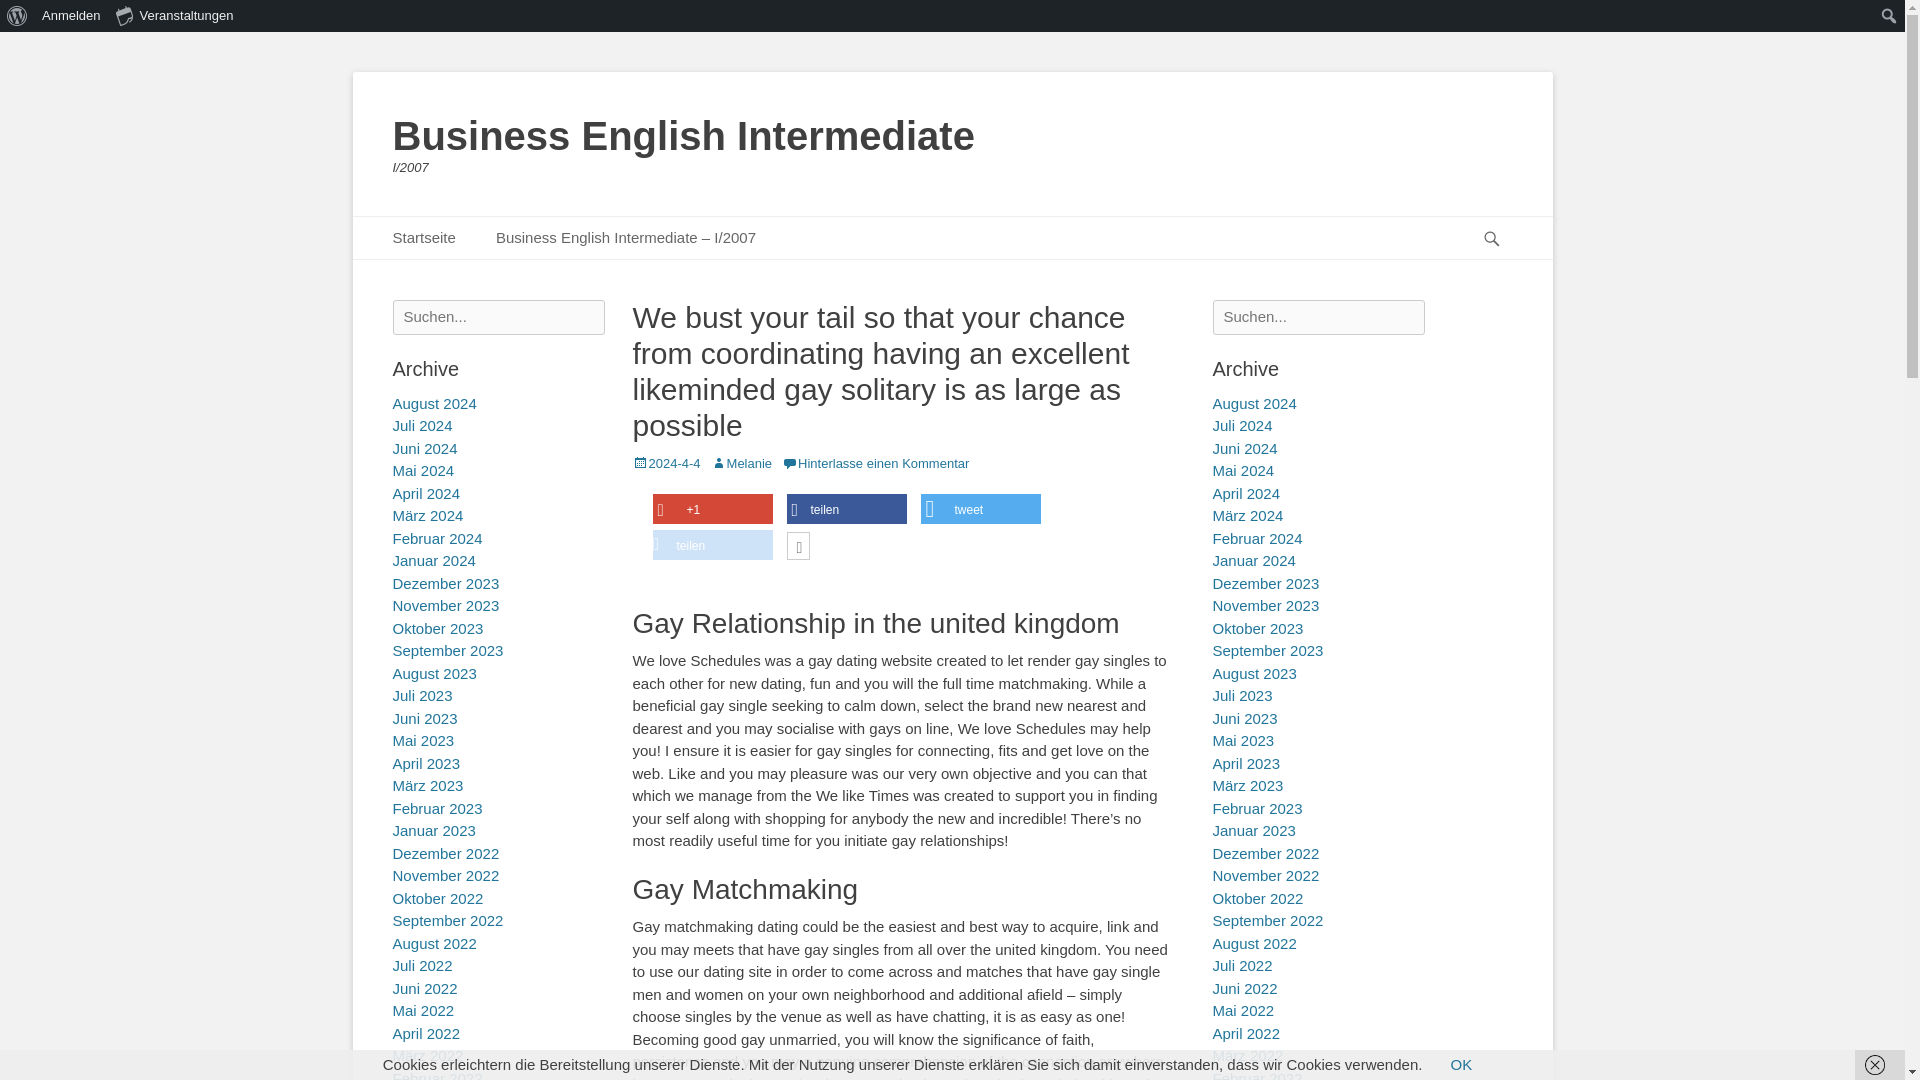  What do you see at coordinates (1244, 448) in the screenshot?
I see `Juni 2024` at bounding box center [1244, 448].